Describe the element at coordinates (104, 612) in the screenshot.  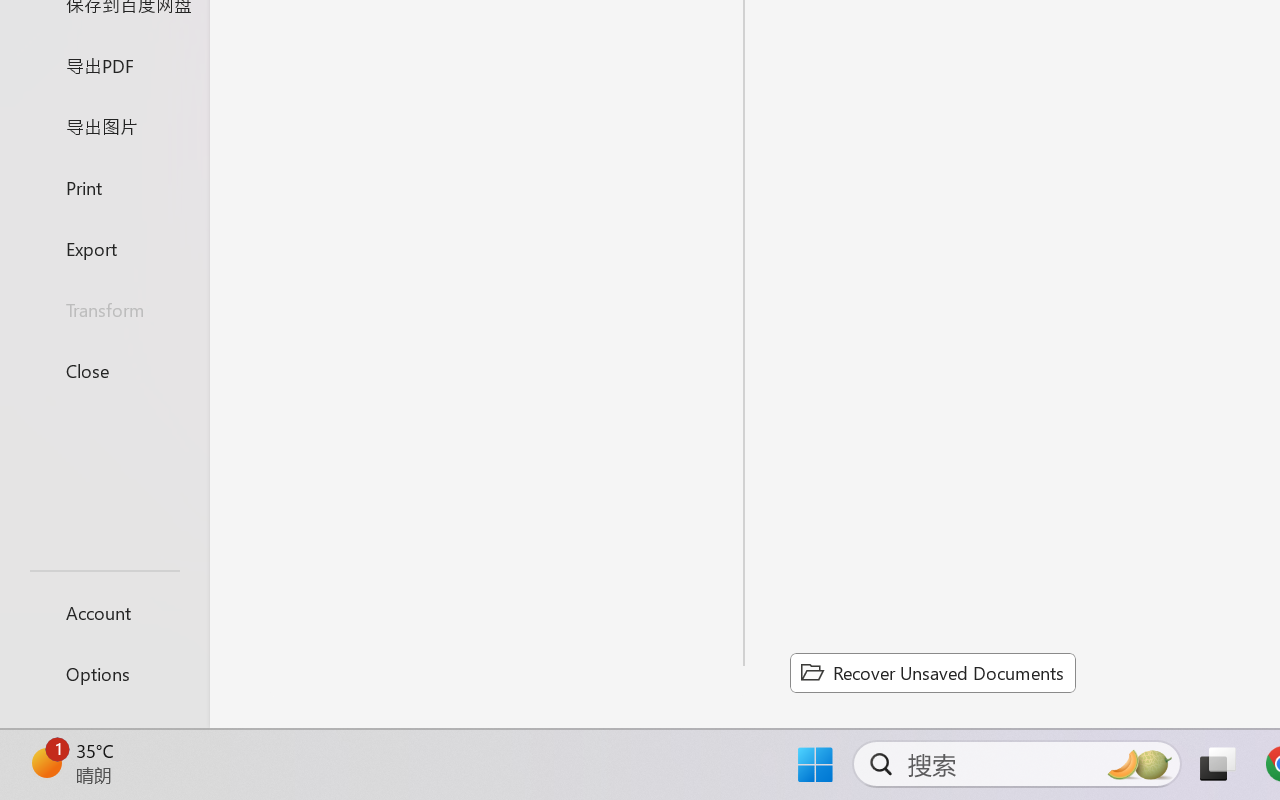
I see `Account` at that location.